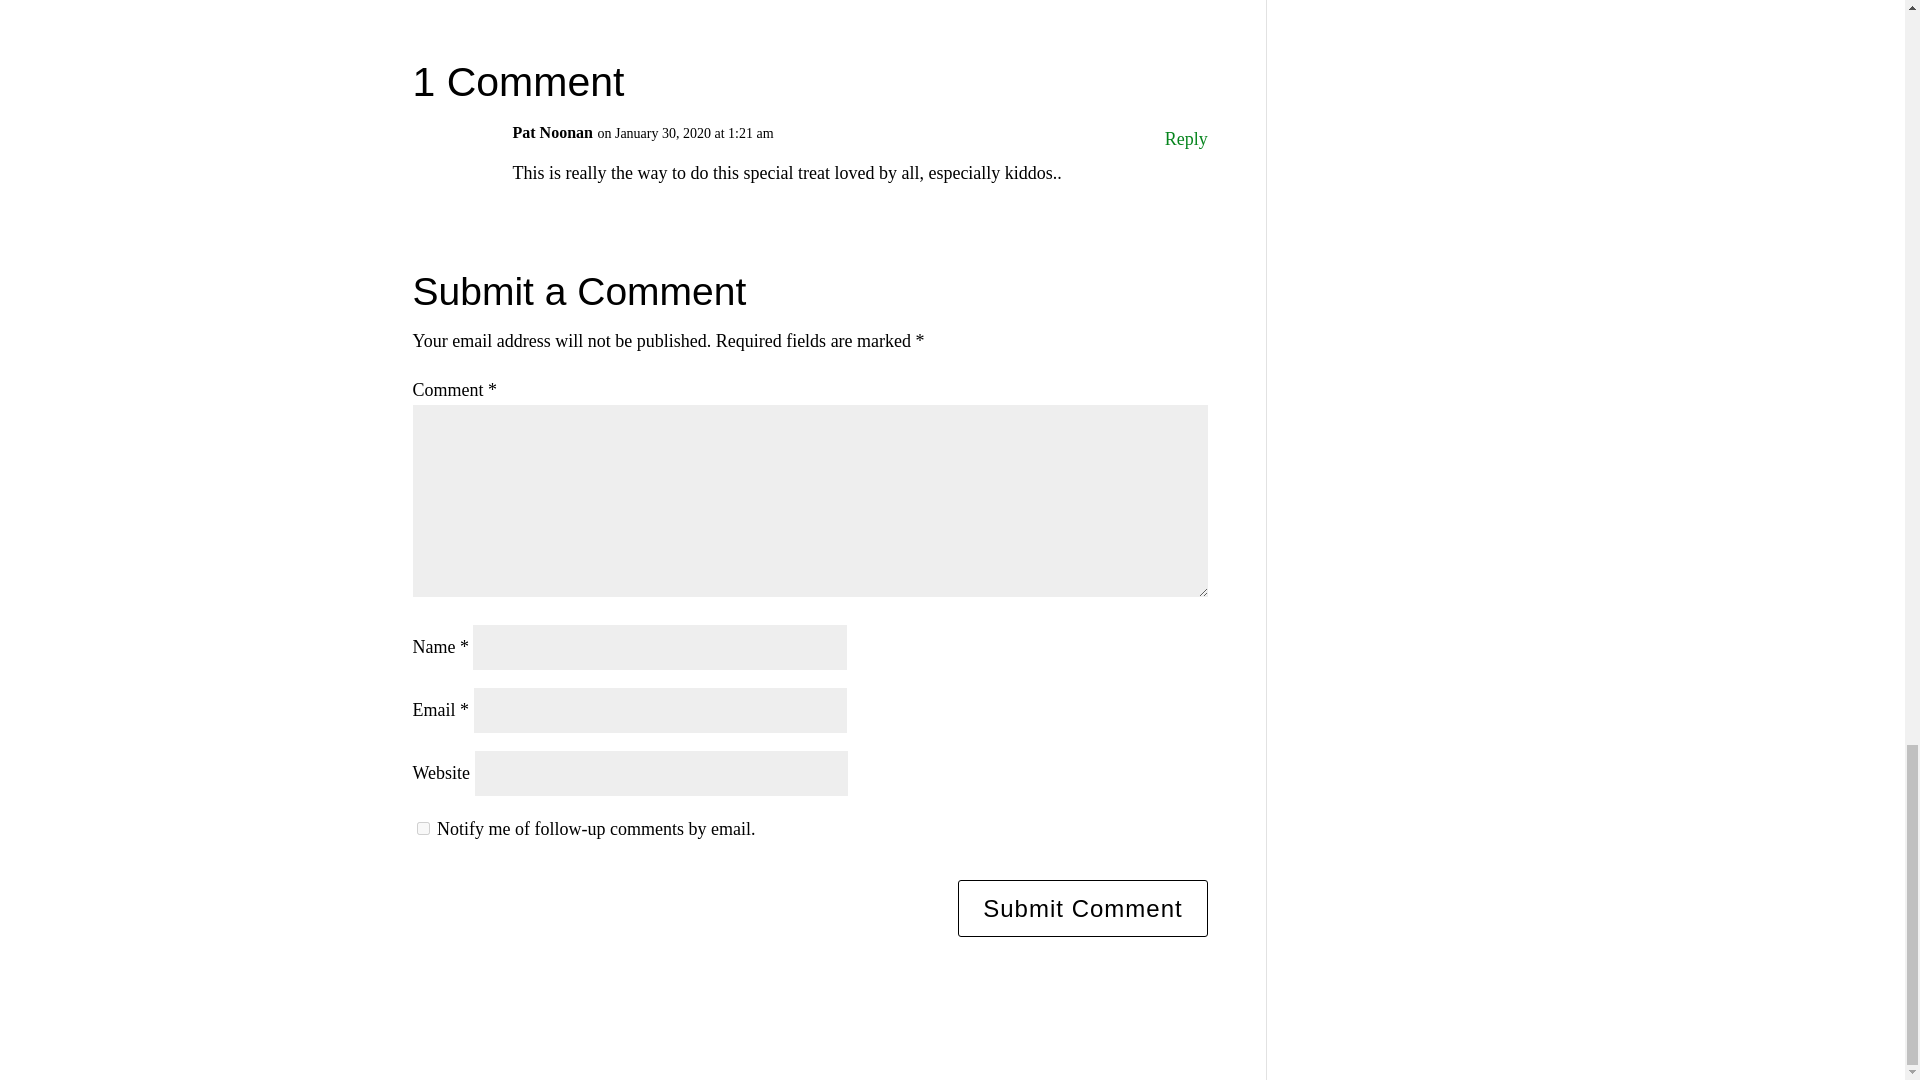 This screenshot has width=1920, height=1080. What do you see at coordinates (1186, 140) in the screenshot?
I see `Reply` at bounding box center [1186, 140].